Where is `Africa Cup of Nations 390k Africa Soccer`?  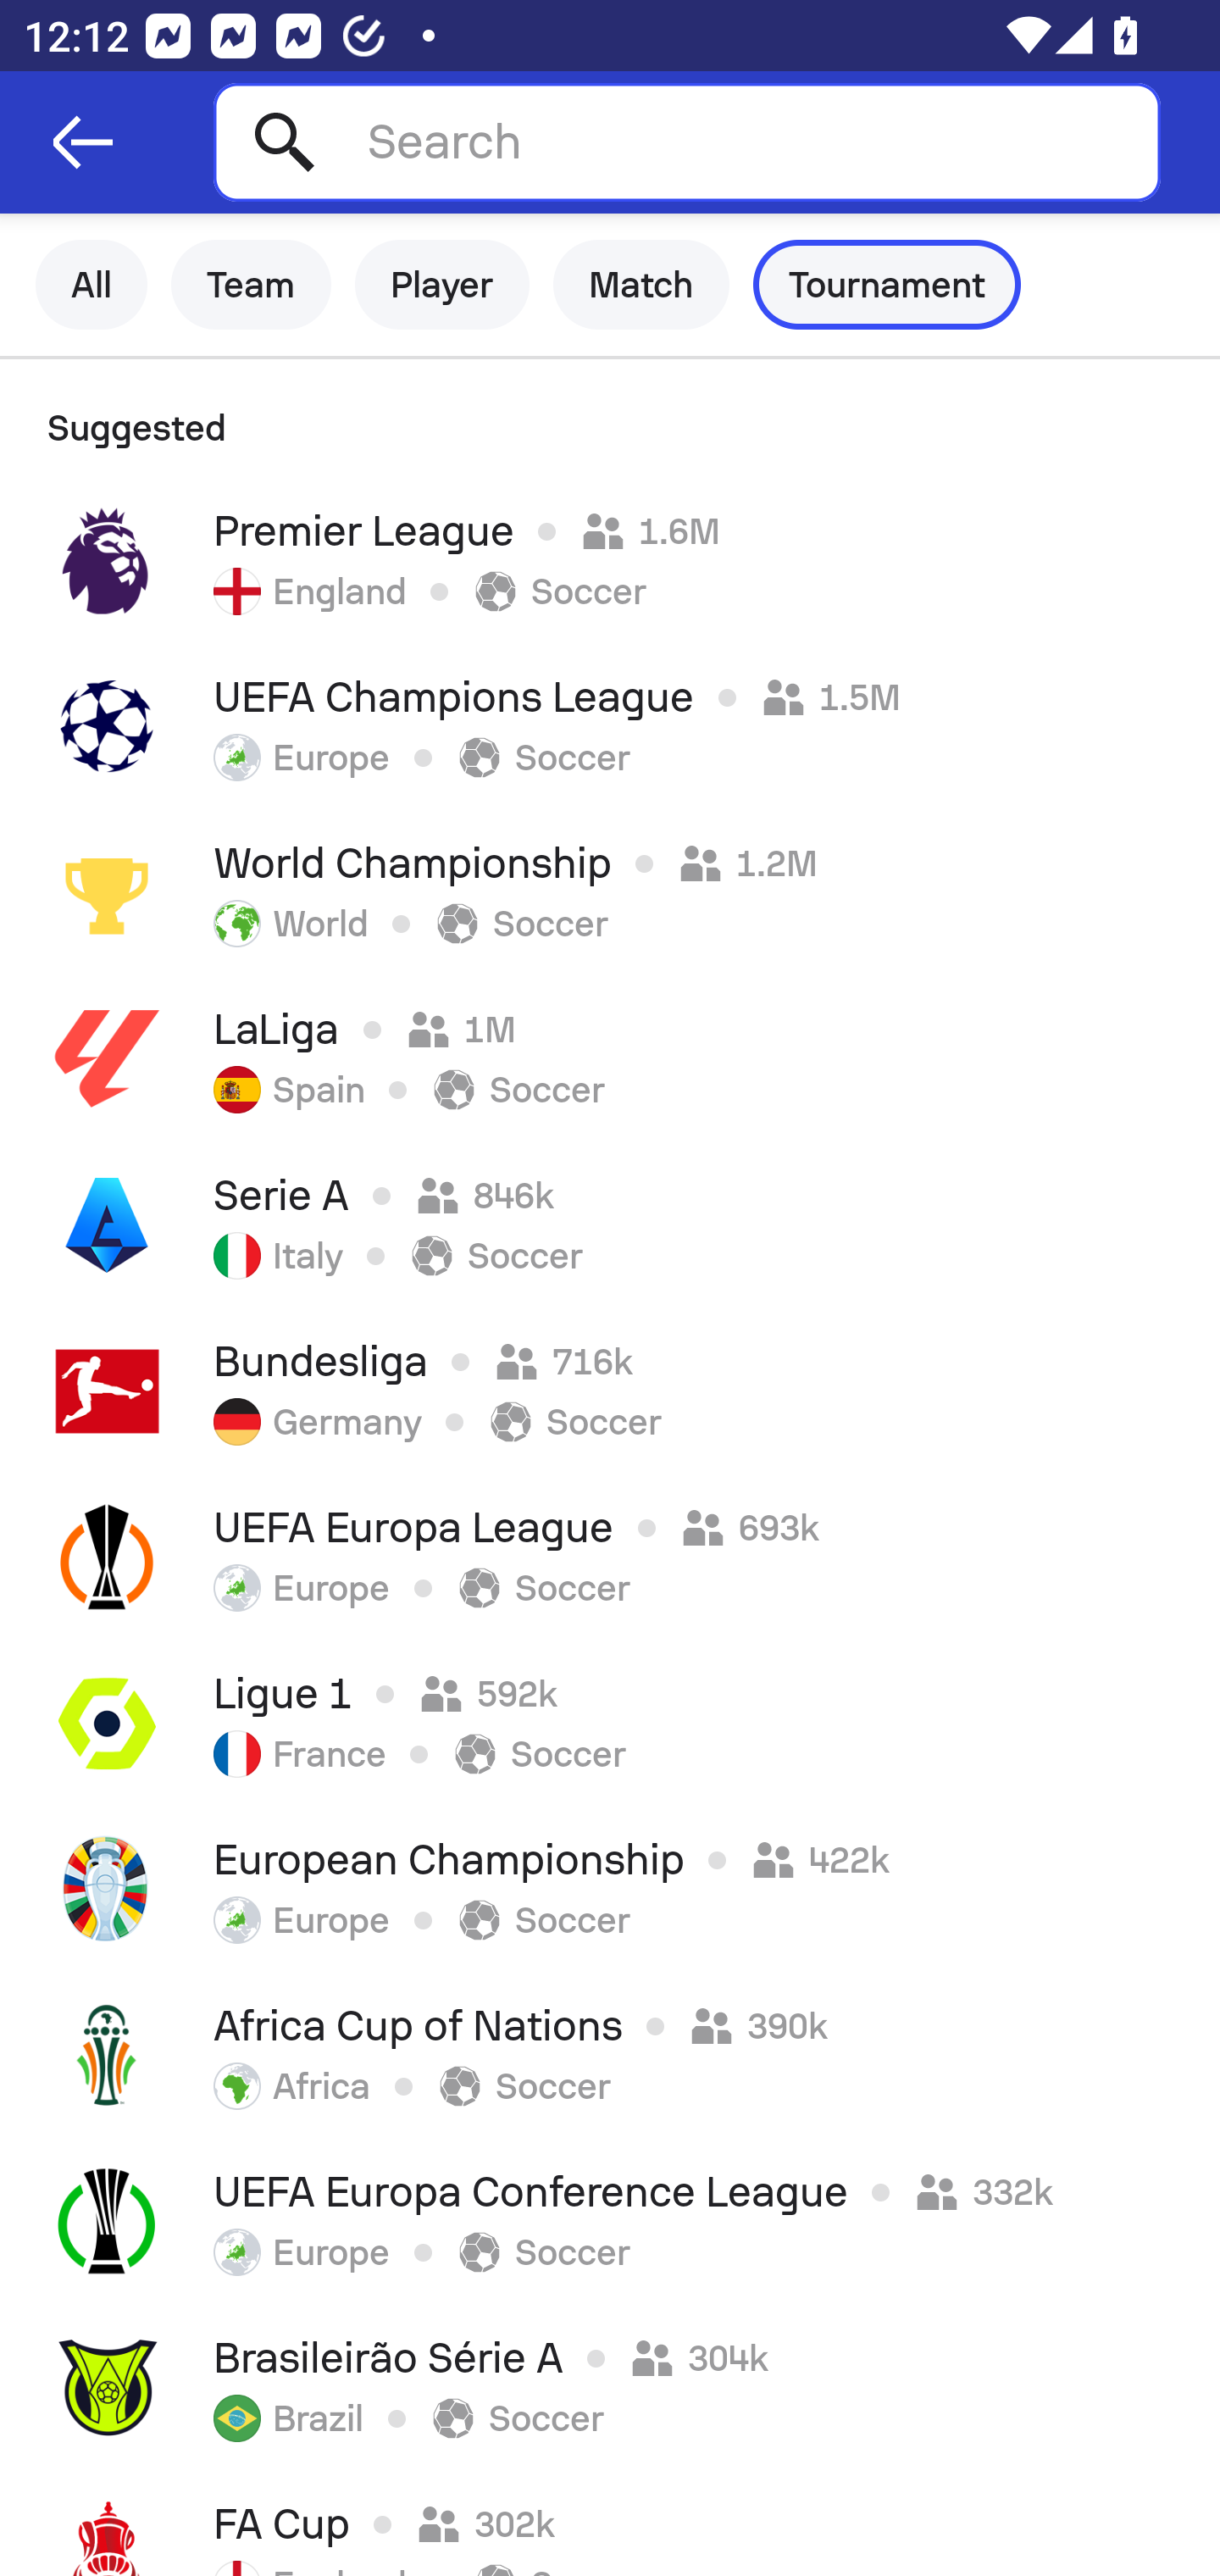
Africa Cup of Nations 390k Africa Soccer is located at coordinates (610, 2056).